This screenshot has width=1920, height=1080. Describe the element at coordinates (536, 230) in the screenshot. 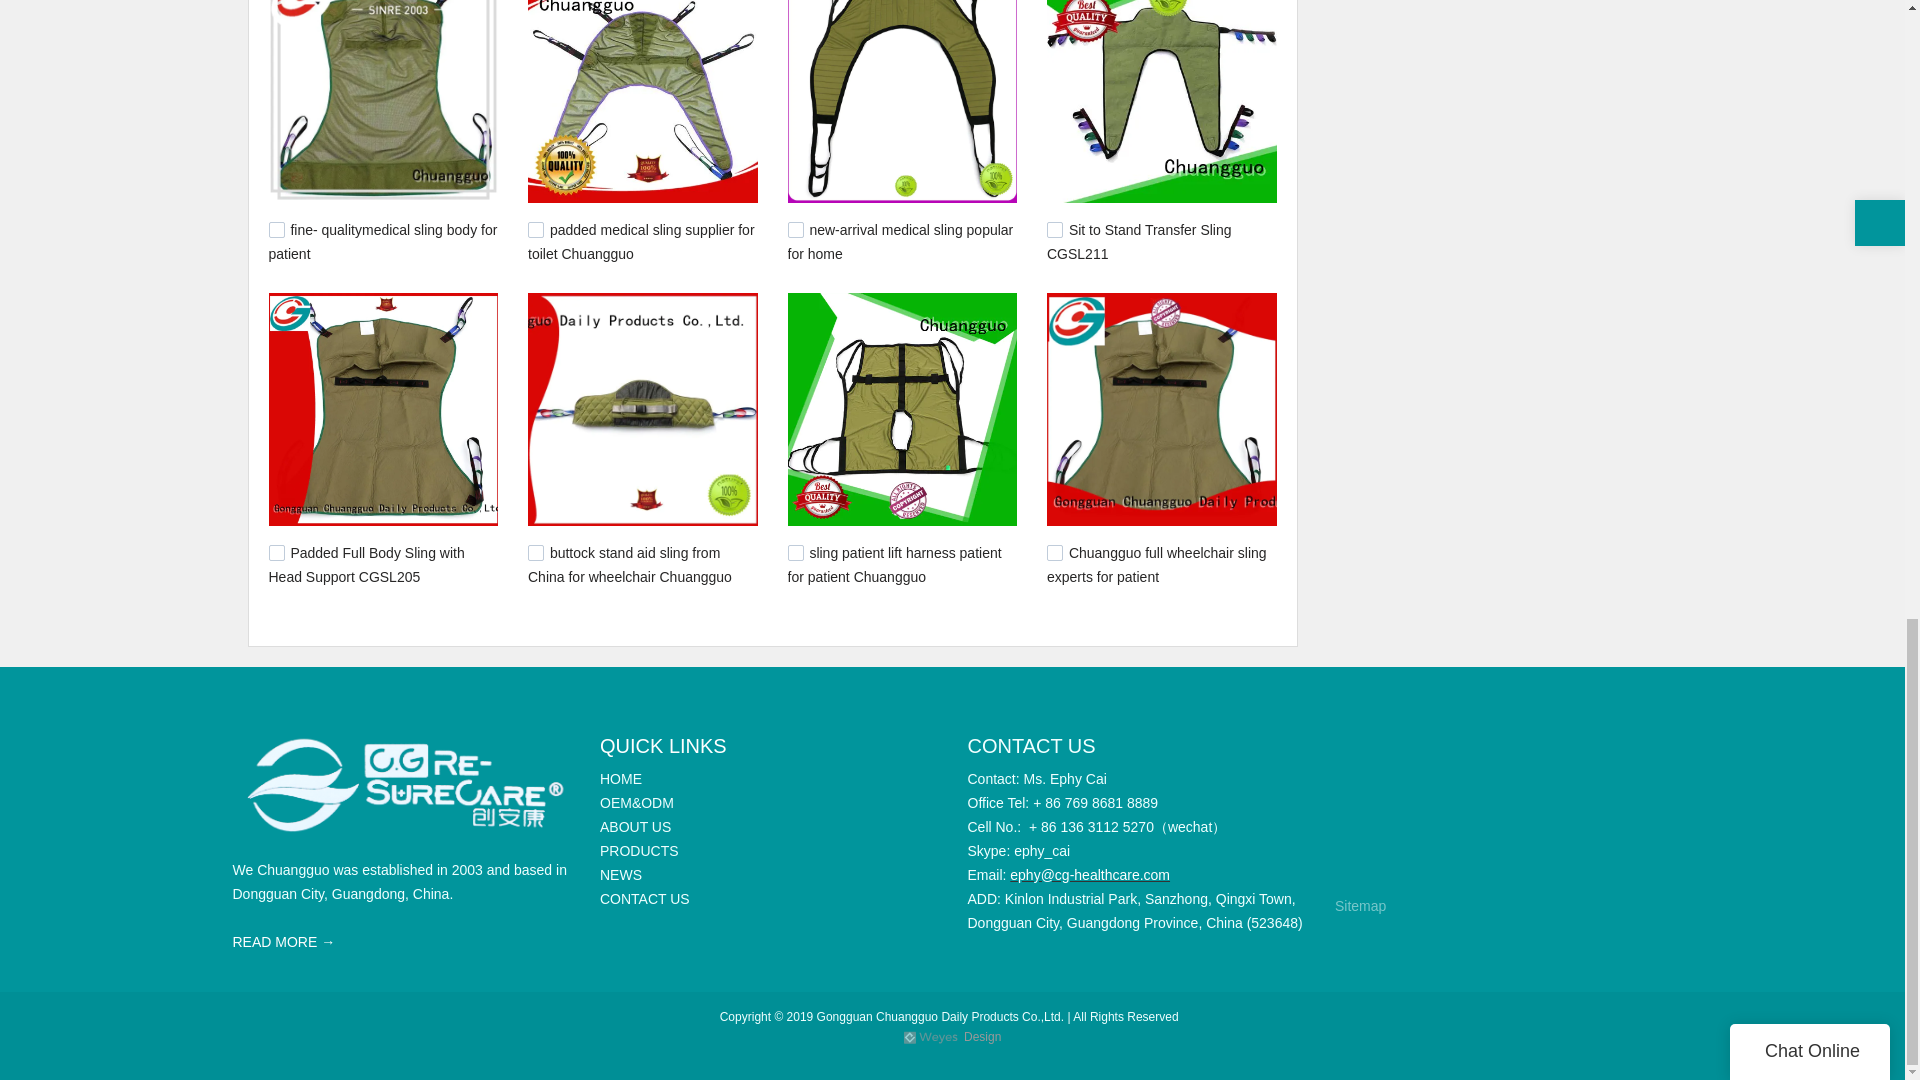

I see `2694` at that location.